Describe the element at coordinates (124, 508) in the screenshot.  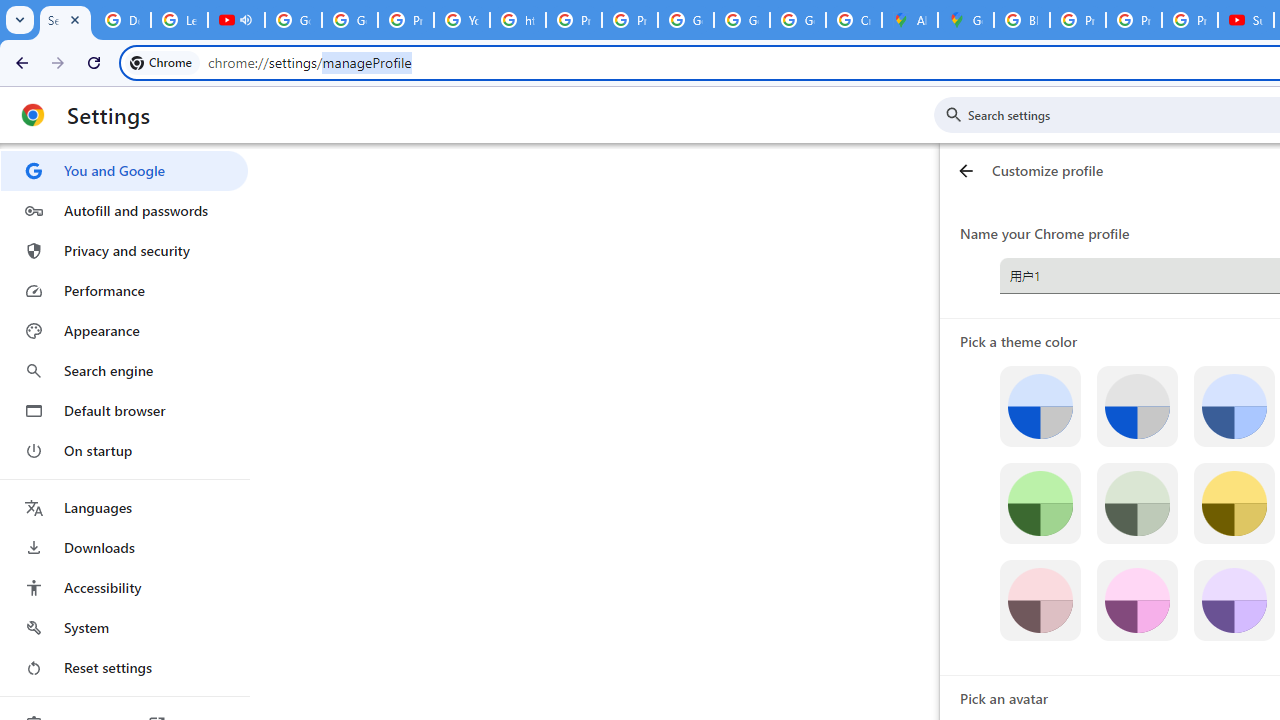
I see `Languages` at that location.